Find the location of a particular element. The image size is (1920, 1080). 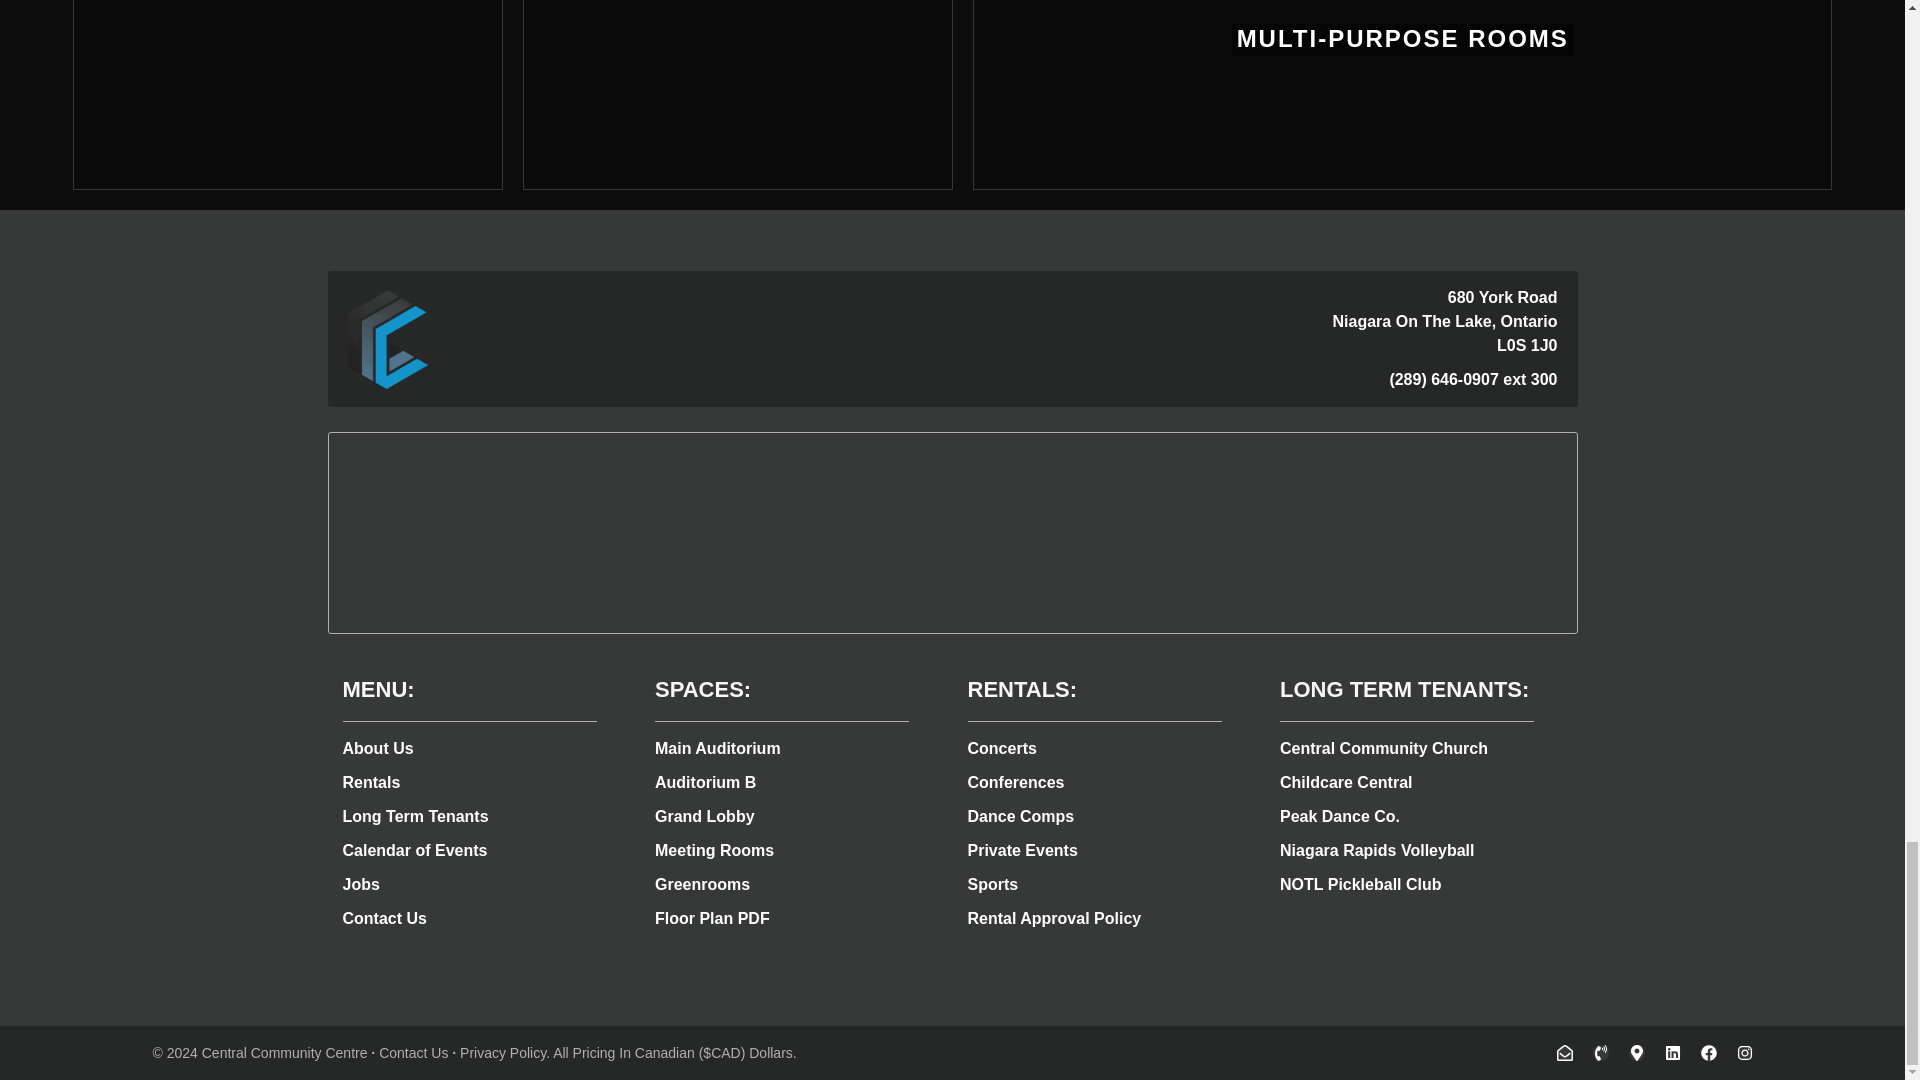

MAIN AUD is located at coordinates (737, 95).